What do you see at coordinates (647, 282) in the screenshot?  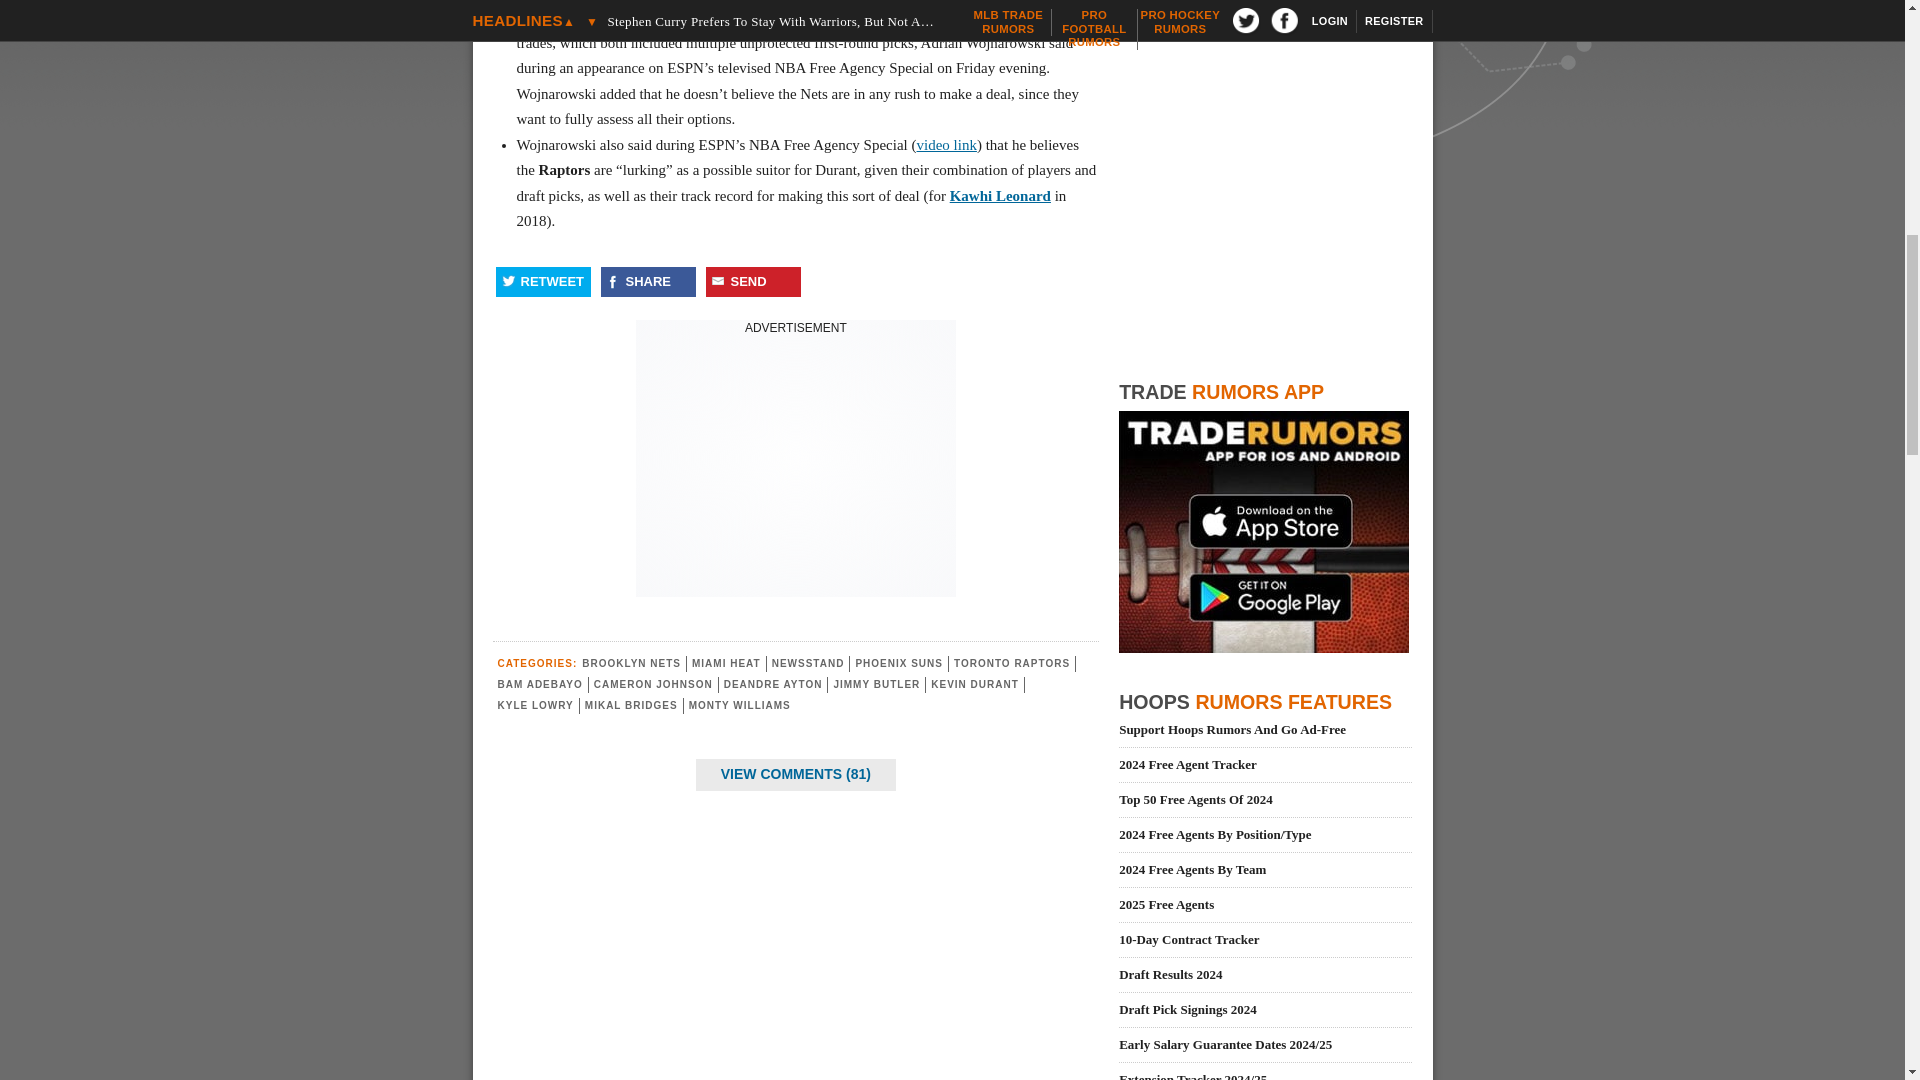 I see `Share 'Latest On Kevin Durant' on Facebook` at bounding box center [647, 282].